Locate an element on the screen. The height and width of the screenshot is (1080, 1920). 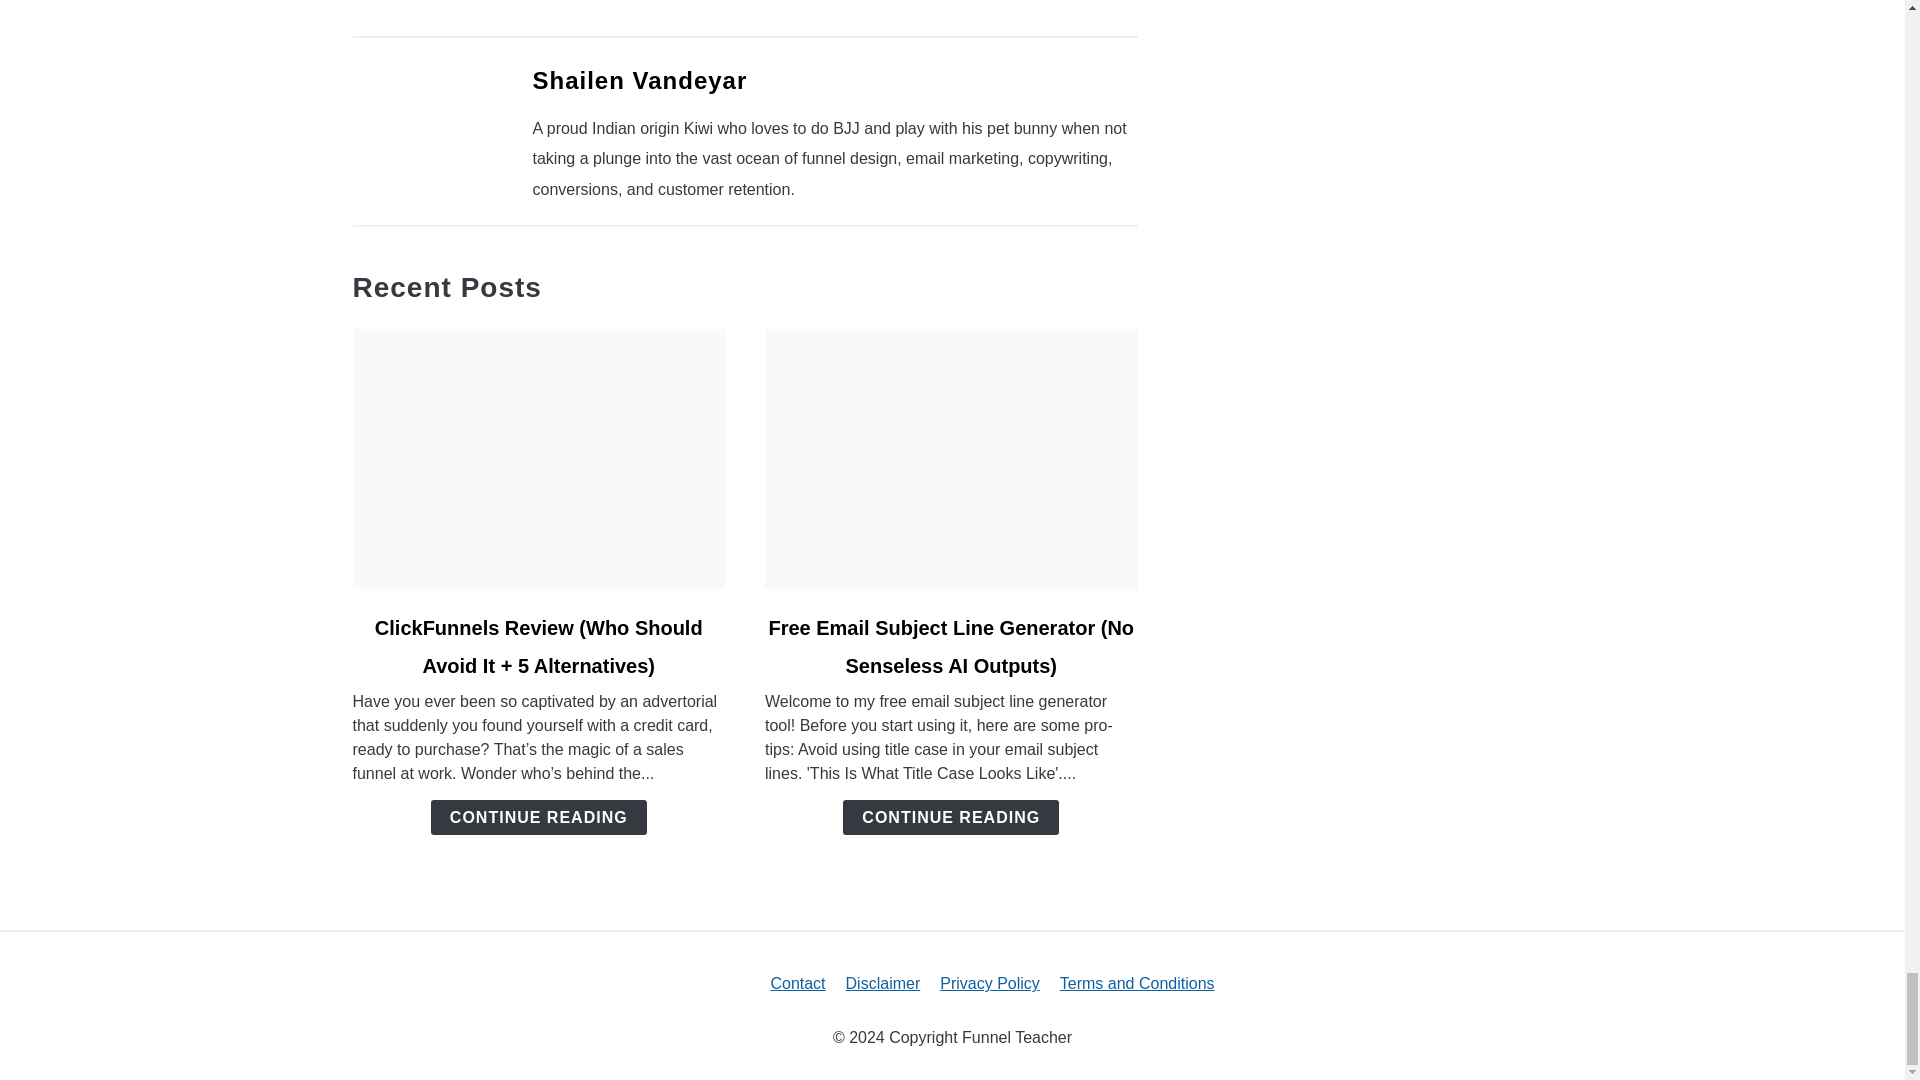
Shailen Vandeyar is located at coordinates (638, 80).